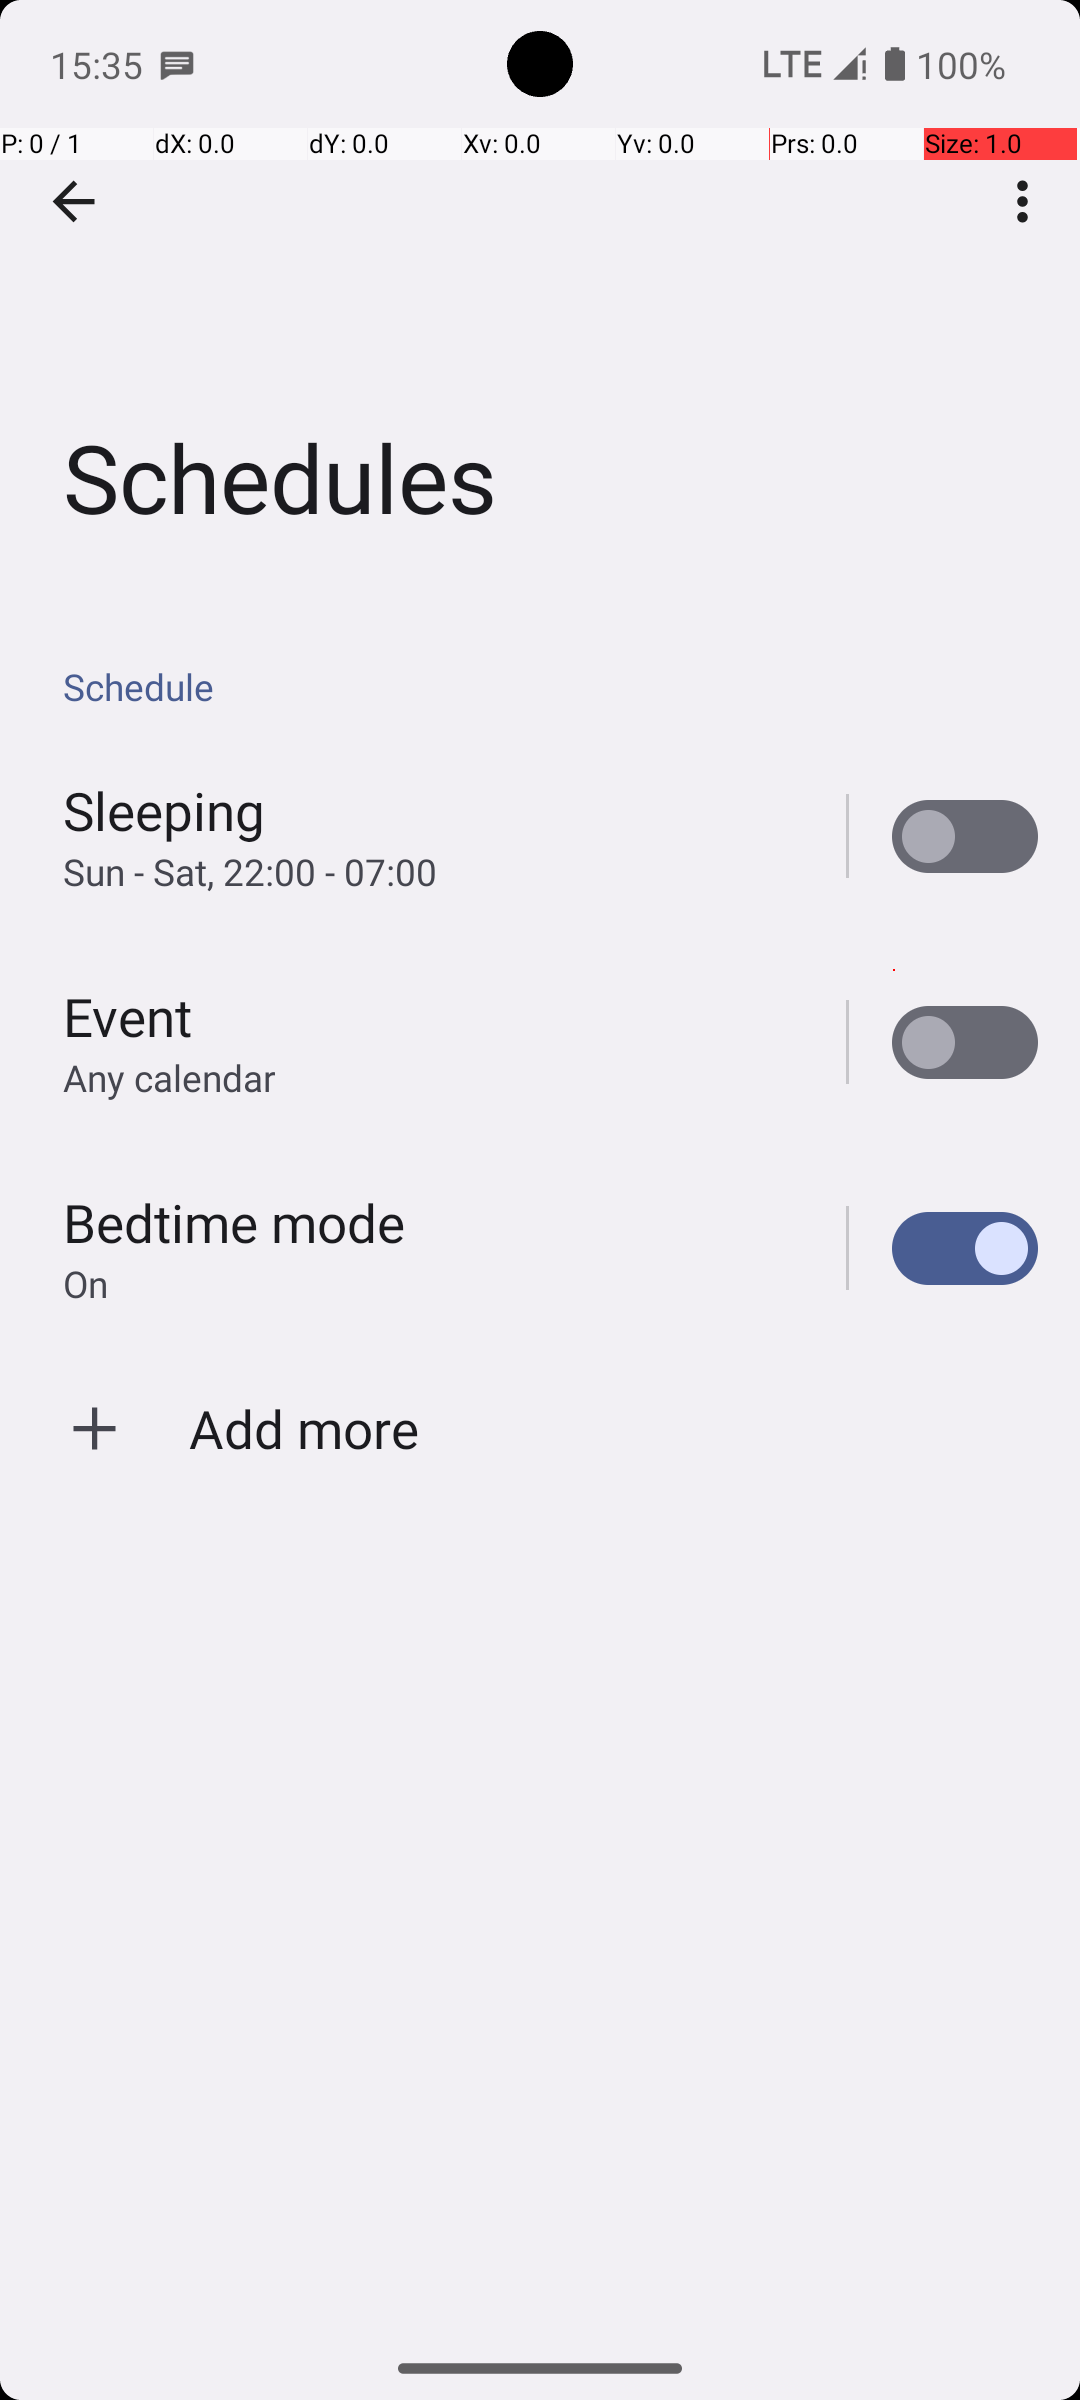 The width and height of the screenshot is (1080, 2400). I want to click on Sleeping, so click(164, 810).